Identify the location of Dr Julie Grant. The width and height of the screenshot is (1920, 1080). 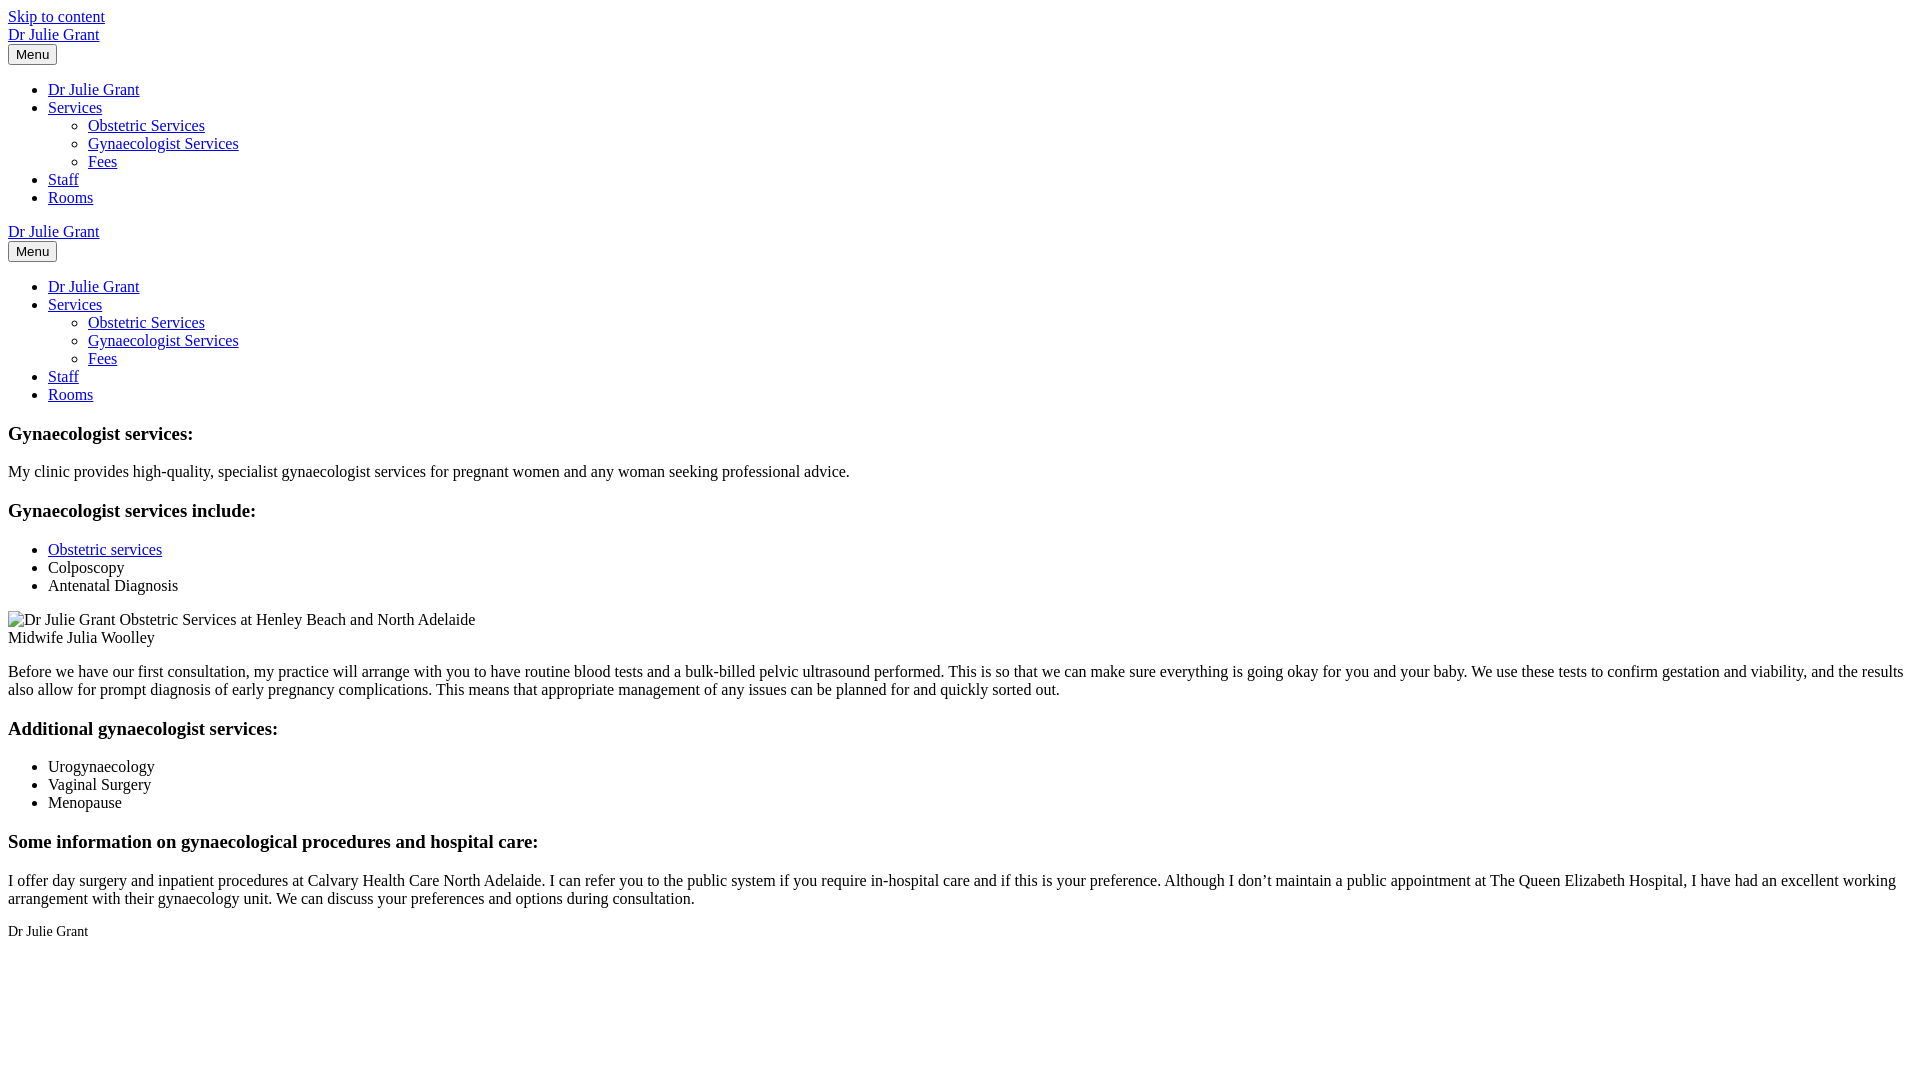
(94, 286).